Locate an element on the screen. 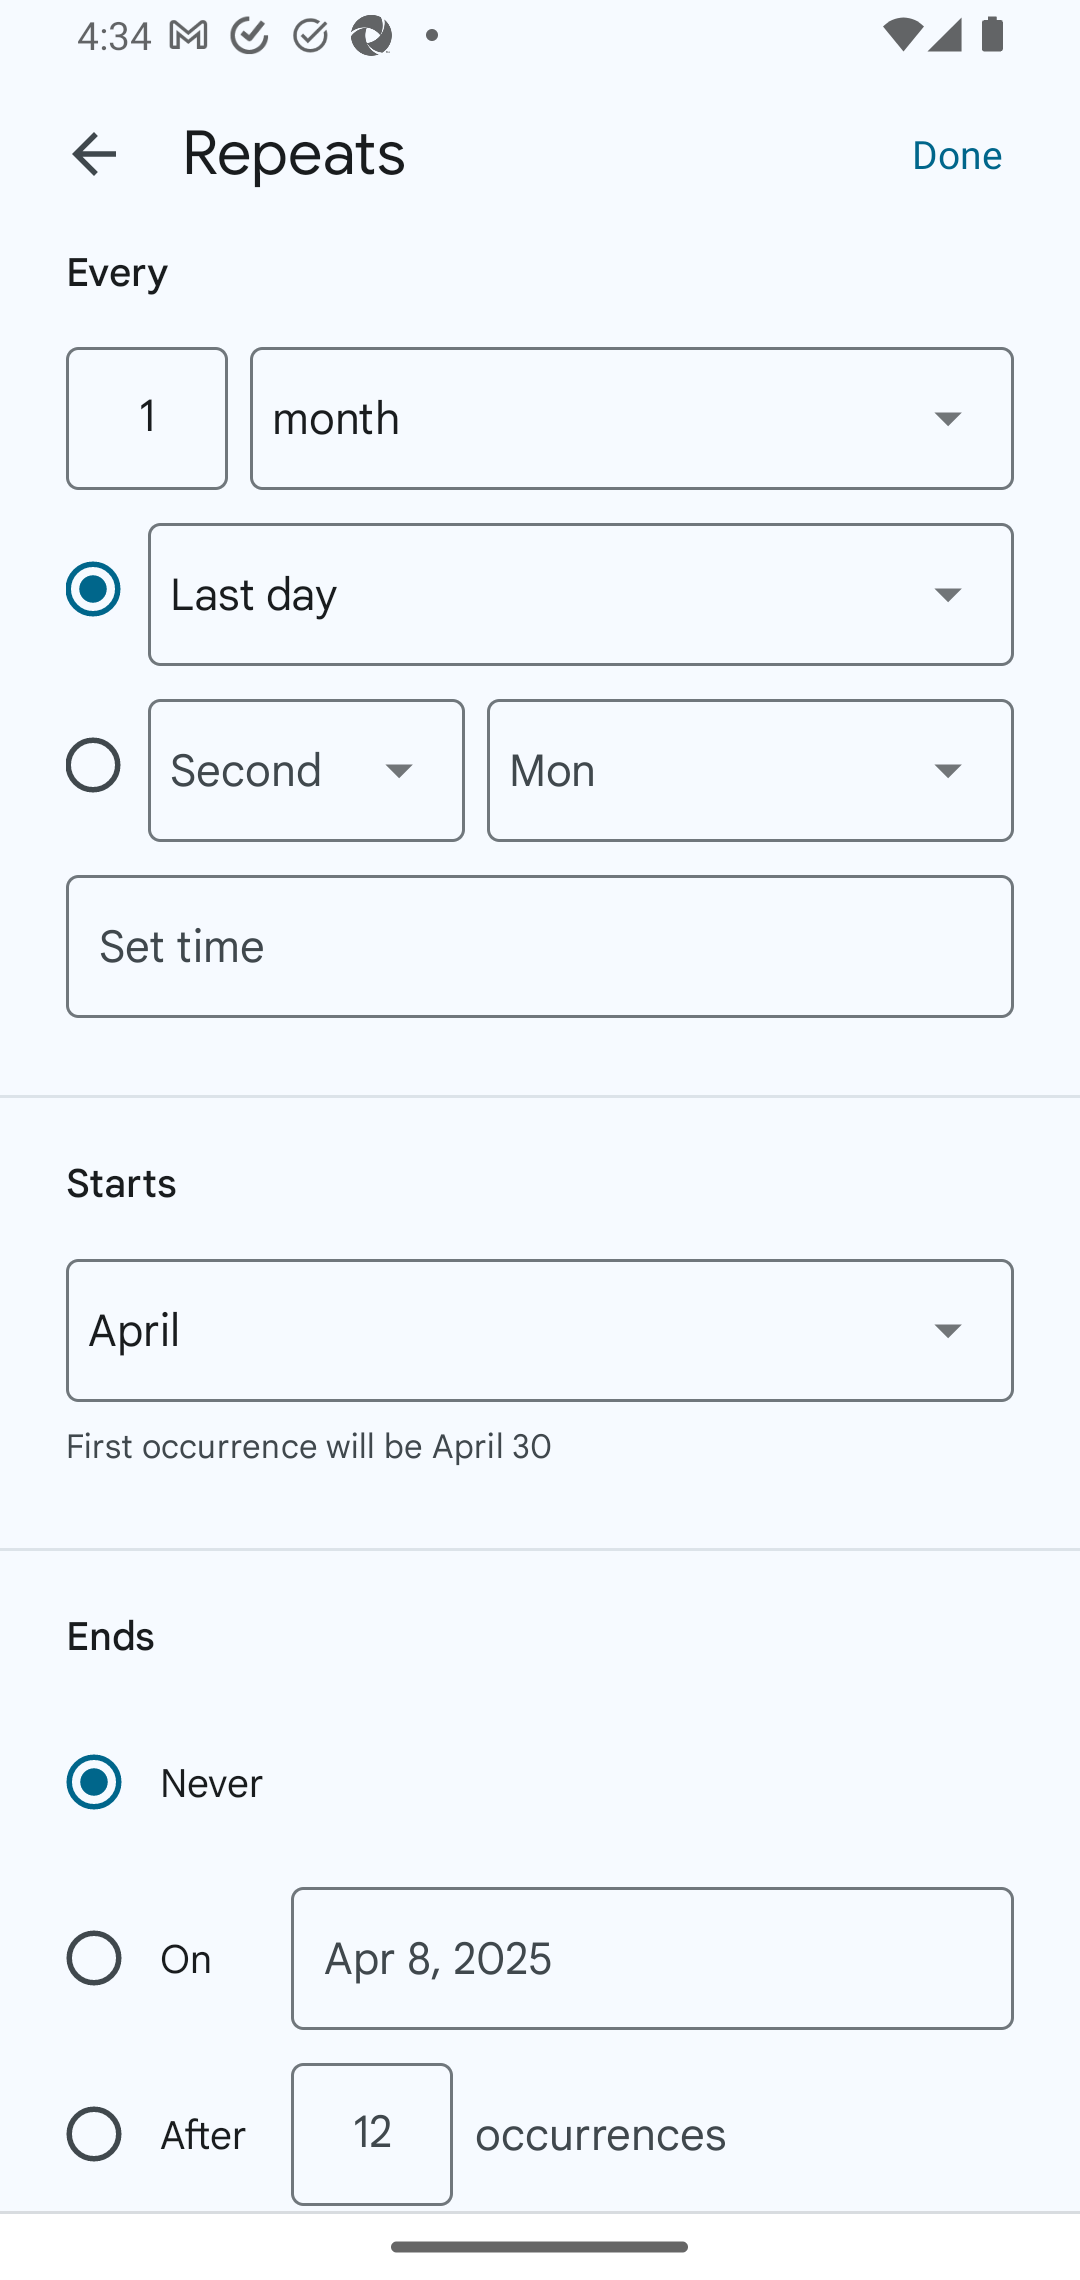 The image size is (1080, 2280). April is located at coordinates (540, 1330).